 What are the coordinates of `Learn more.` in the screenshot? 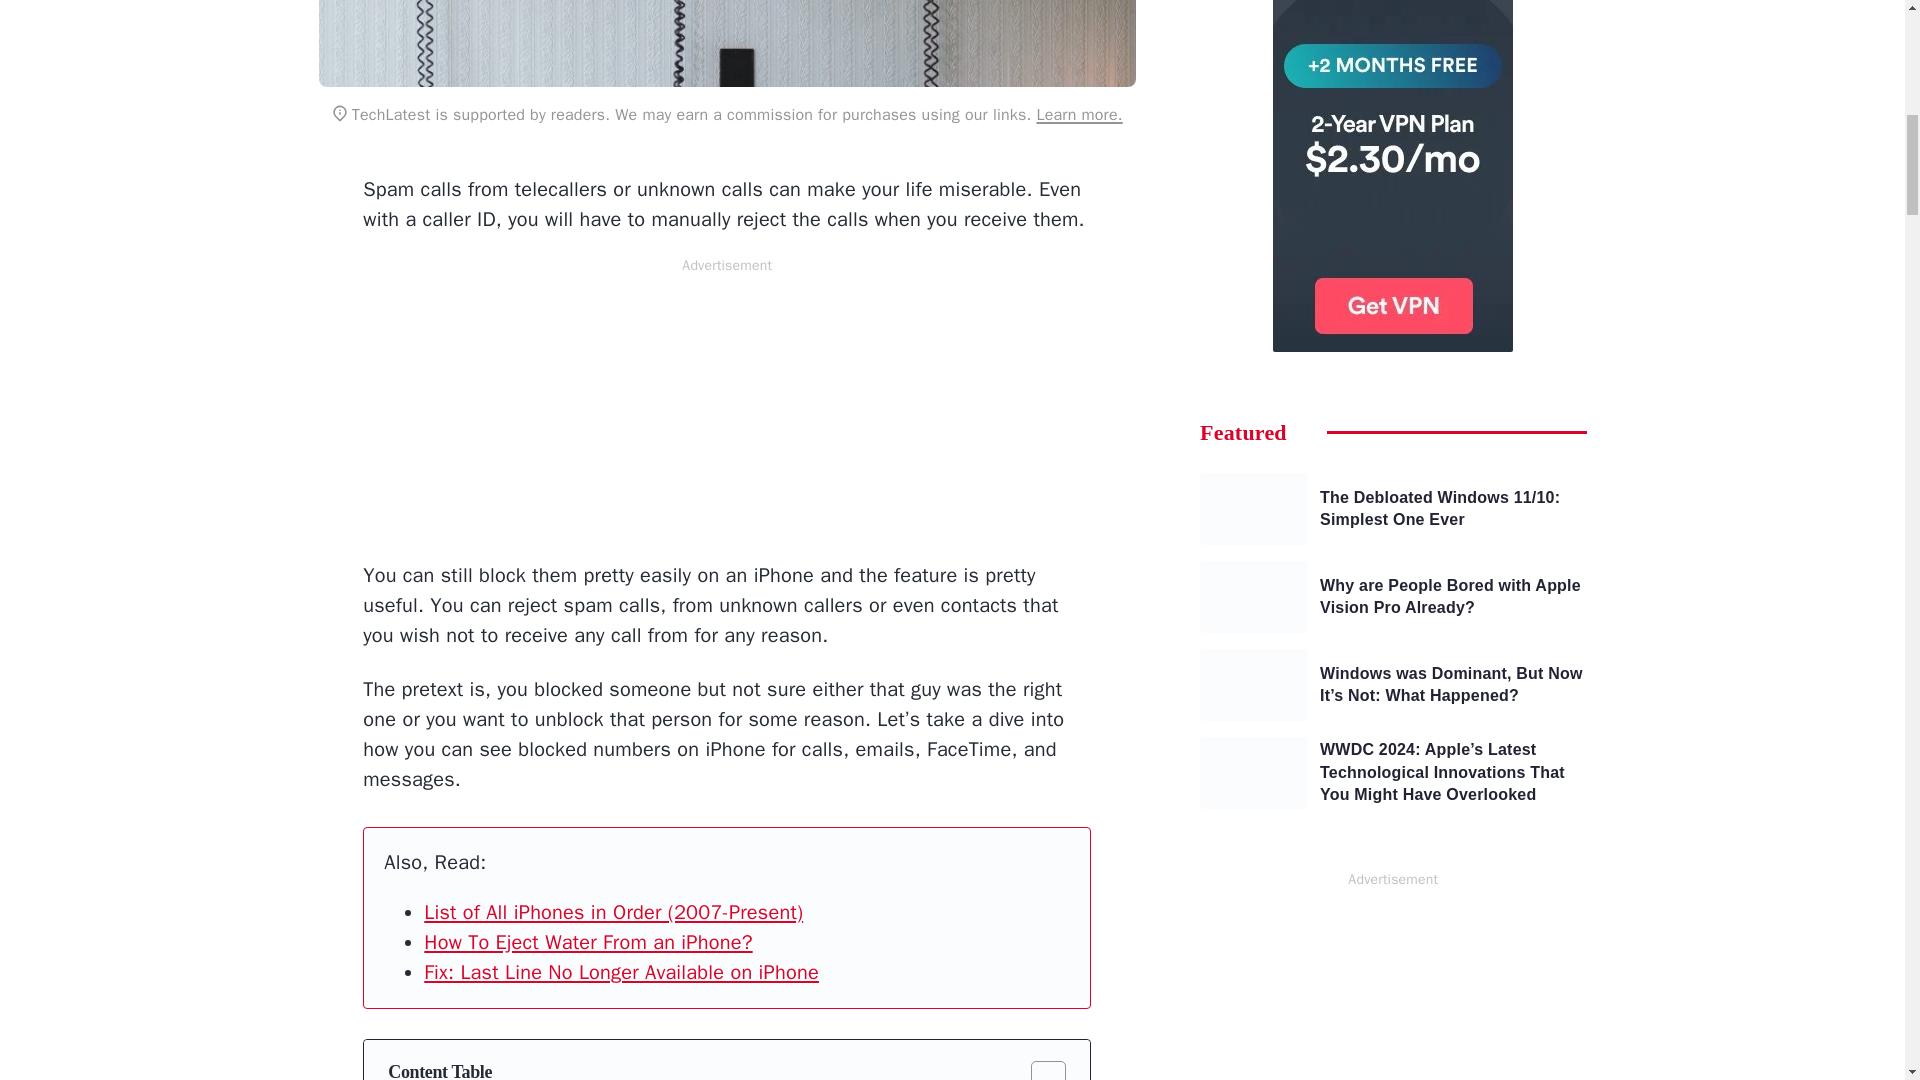 It's located at (1078, 114).